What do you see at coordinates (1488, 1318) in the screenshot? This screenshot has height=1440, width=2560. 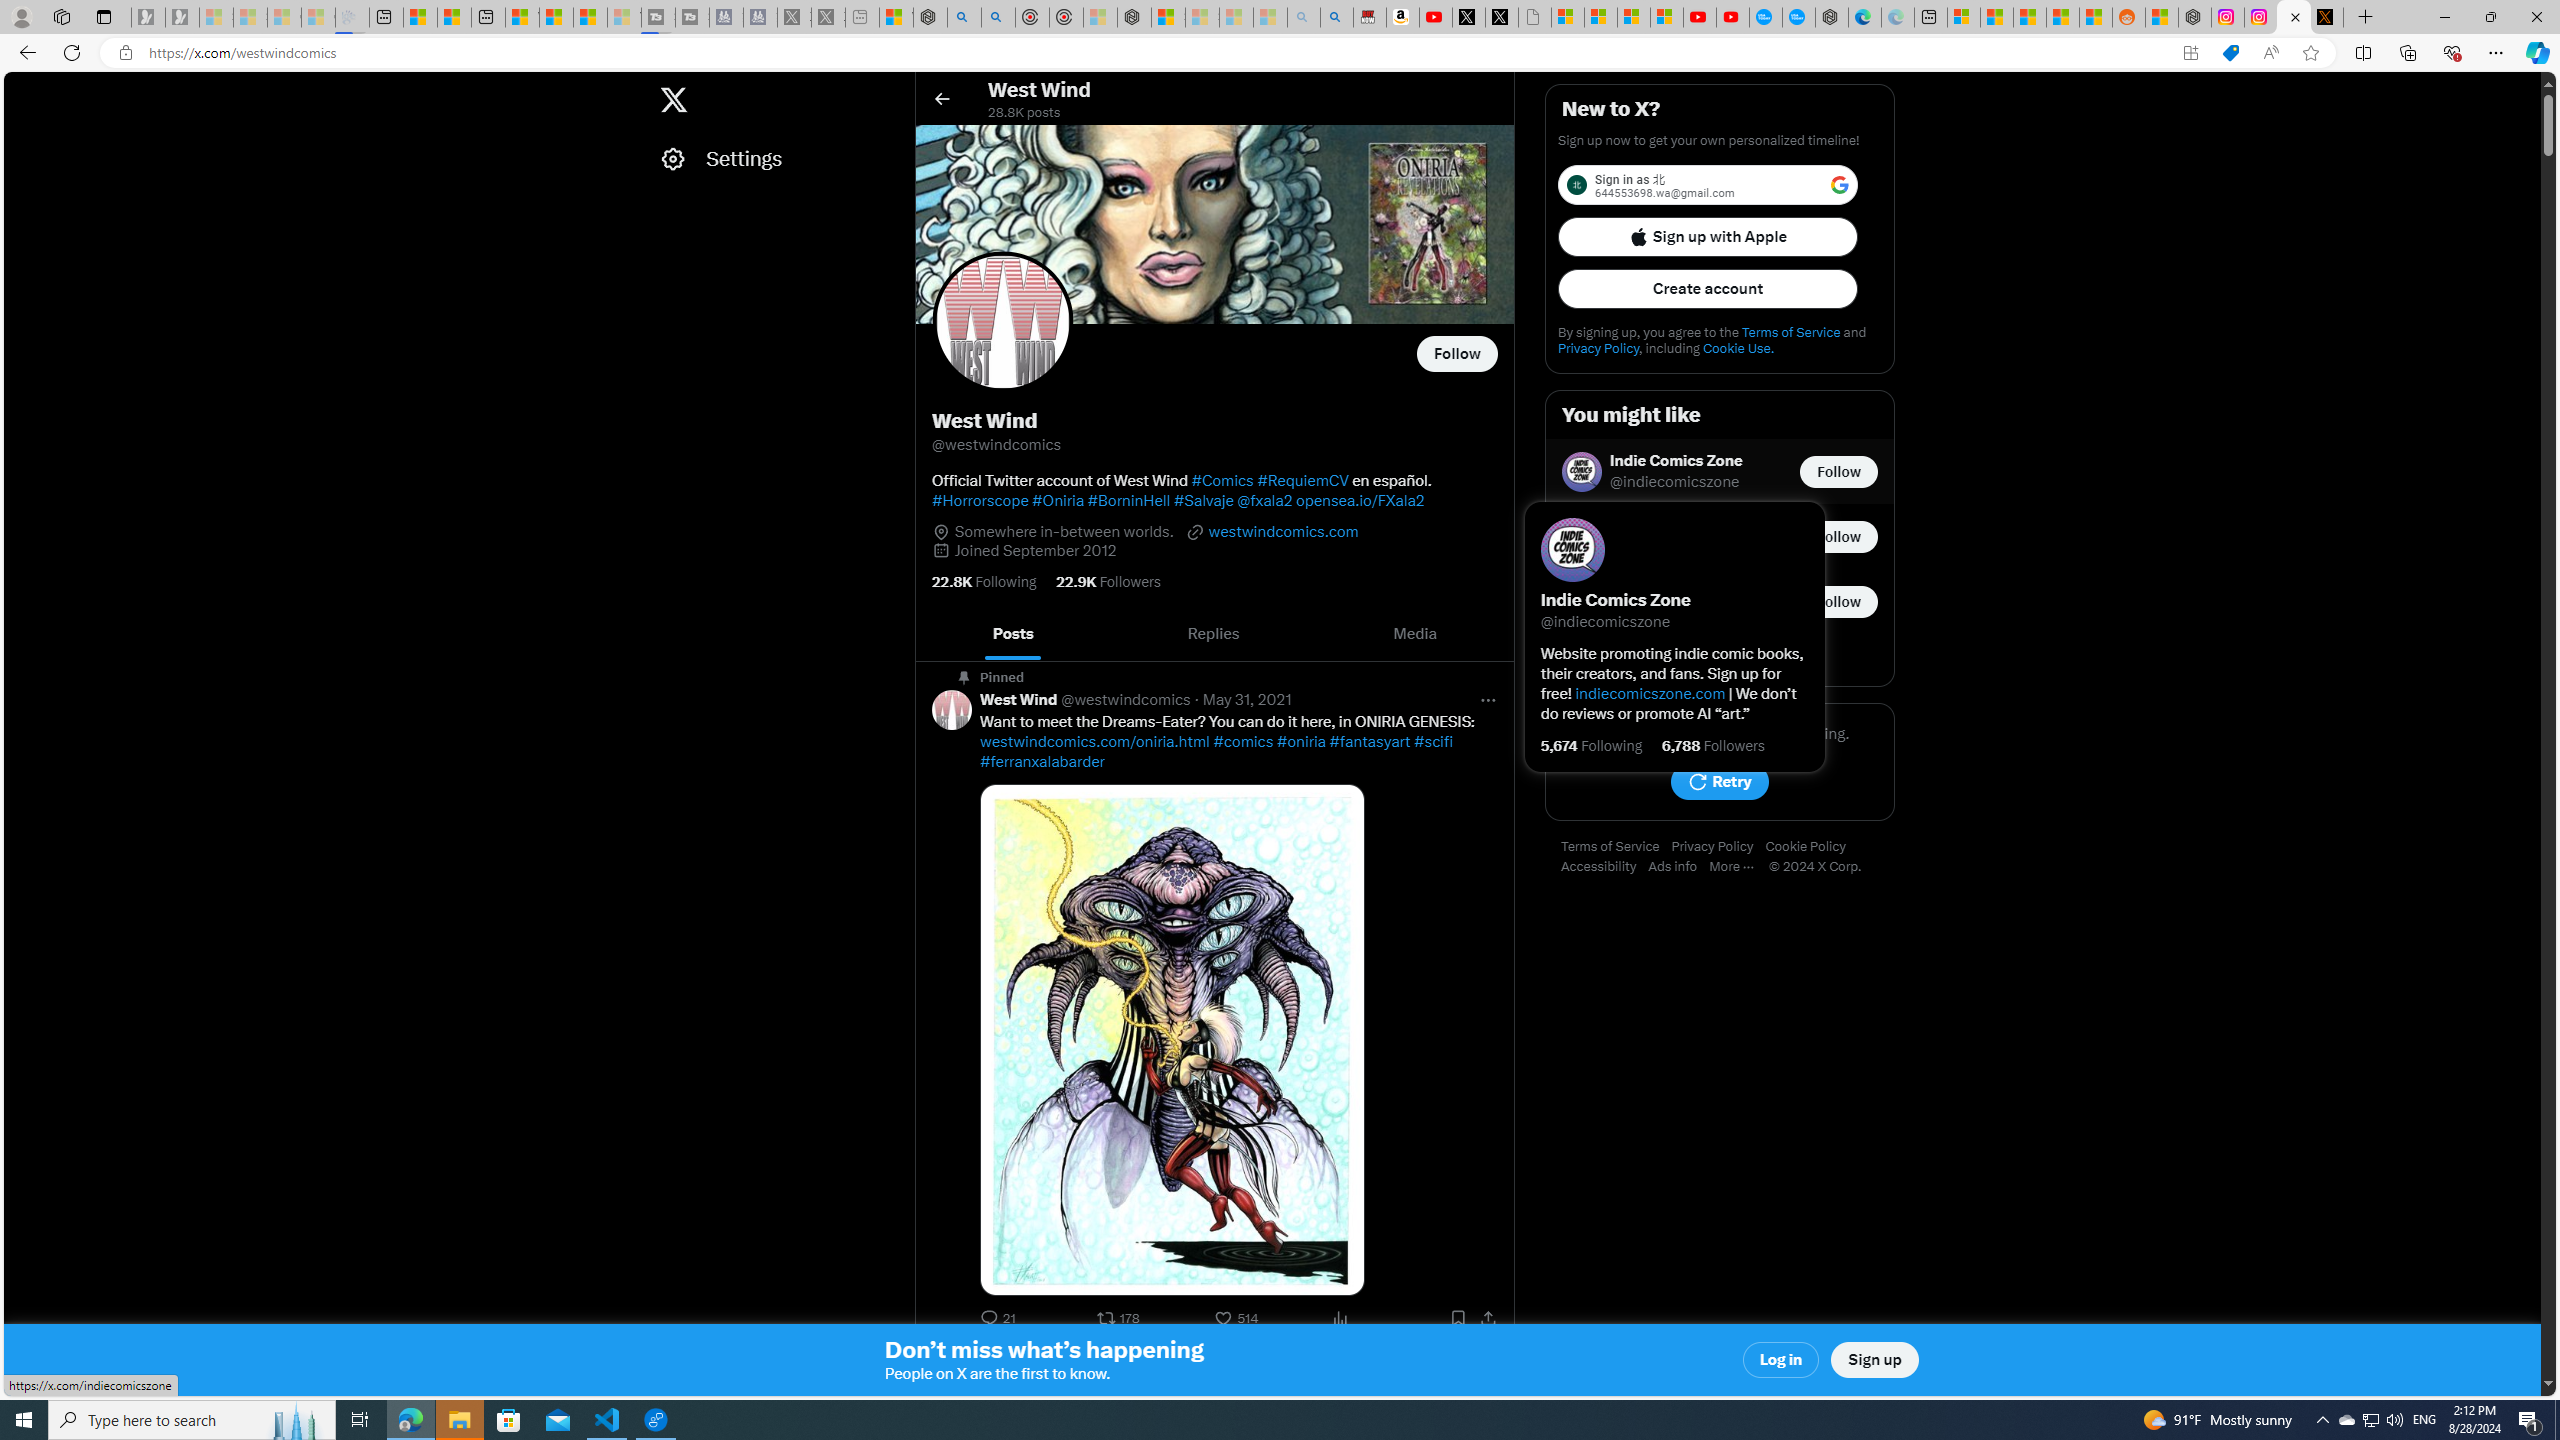 I see `Share post` at bounding box center [1488, 1318].